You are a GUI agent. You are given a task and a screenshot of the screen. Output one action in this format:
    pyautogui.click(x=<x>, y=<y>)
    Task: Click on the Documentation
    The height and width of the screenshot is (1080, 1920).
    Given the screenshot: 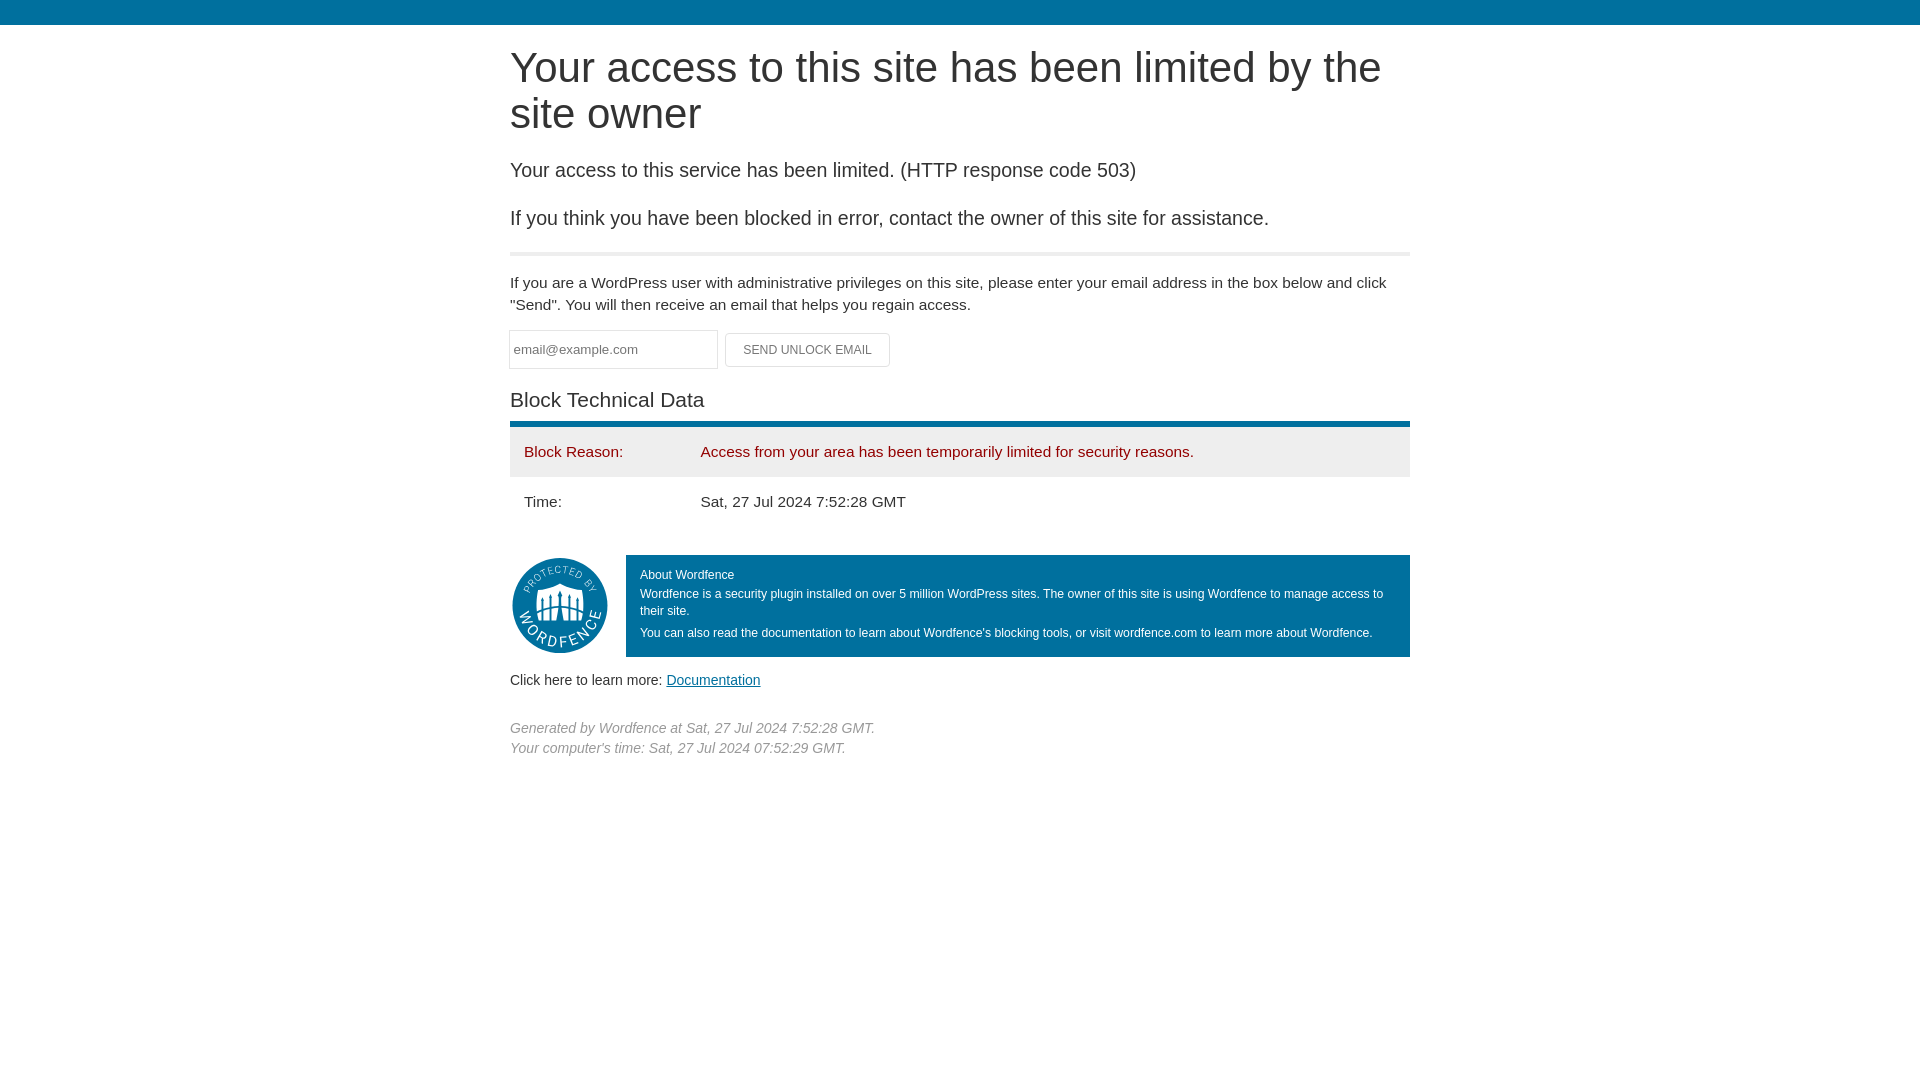 What is the action you would take?
    pyautogui.click(x=713, y=679)
    